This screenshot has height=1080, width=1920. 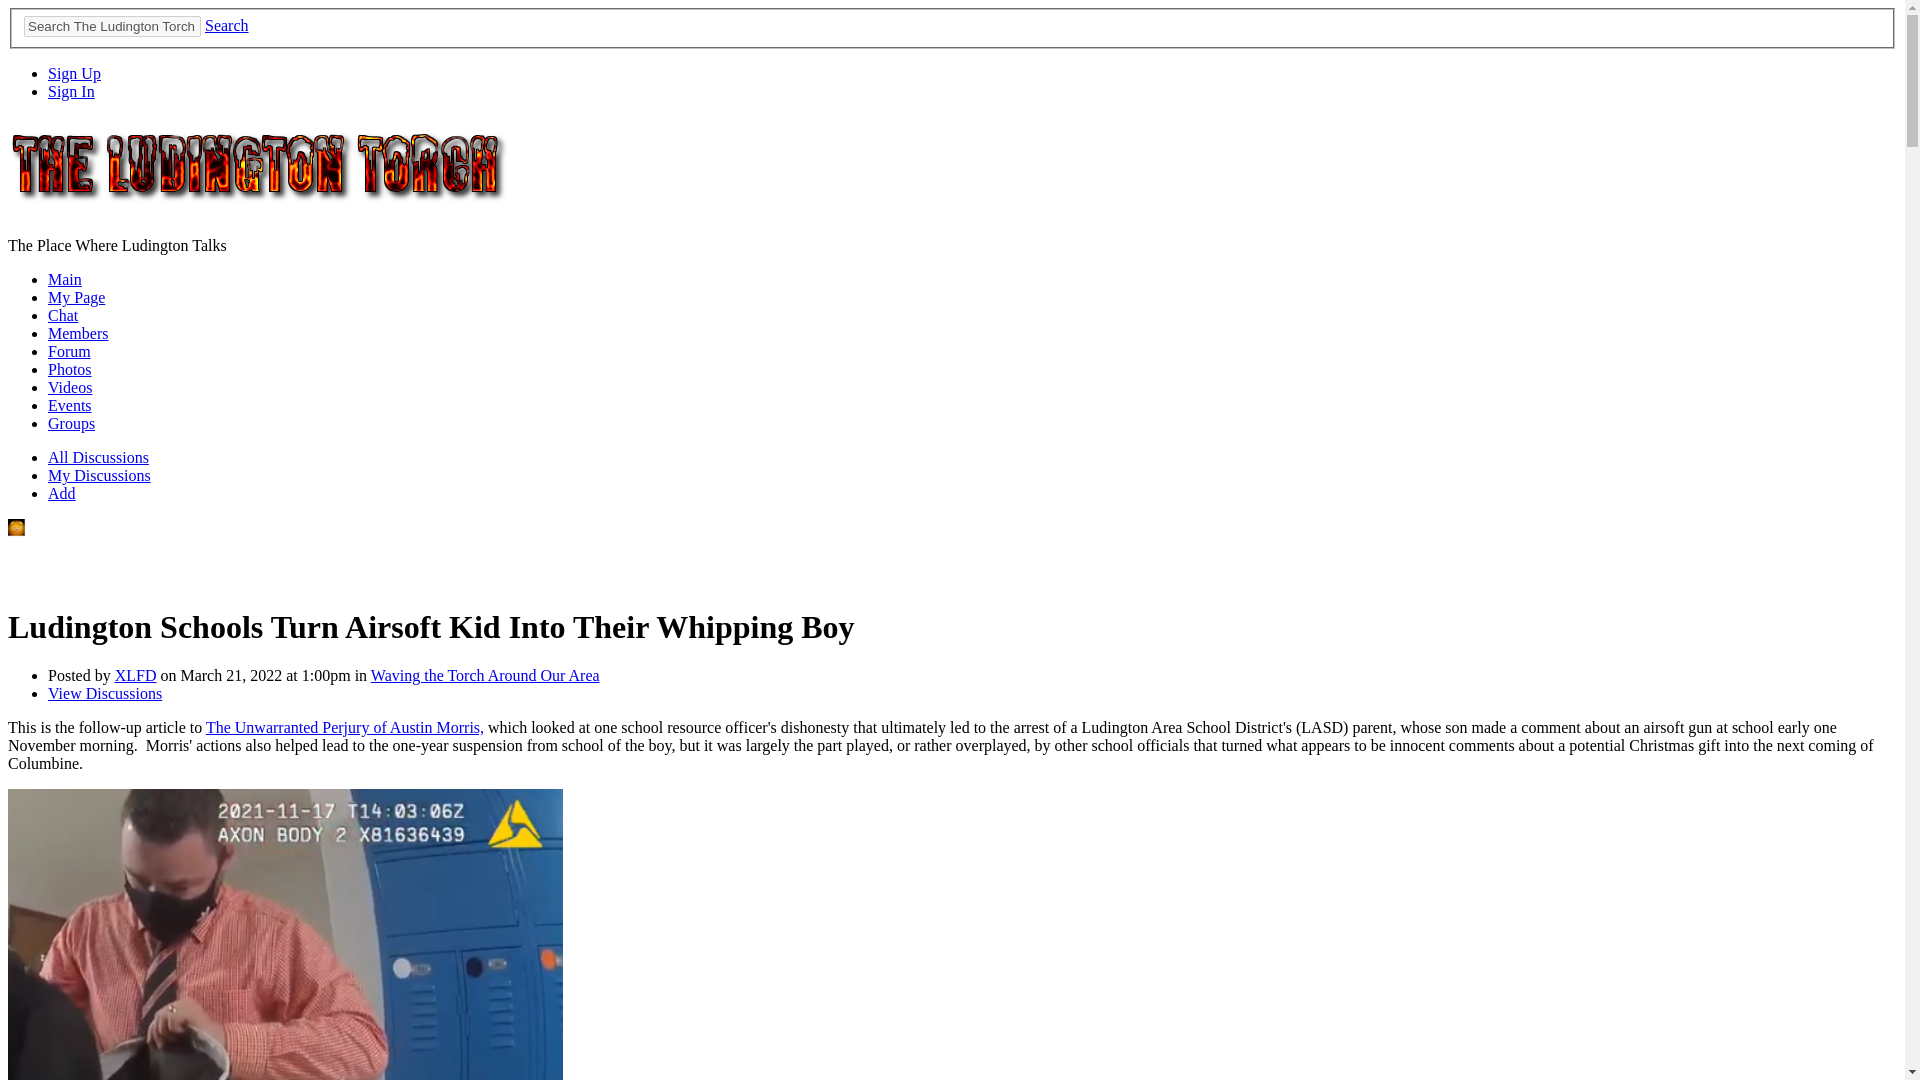 I want to click on Groups, so click(x=71, y=423).